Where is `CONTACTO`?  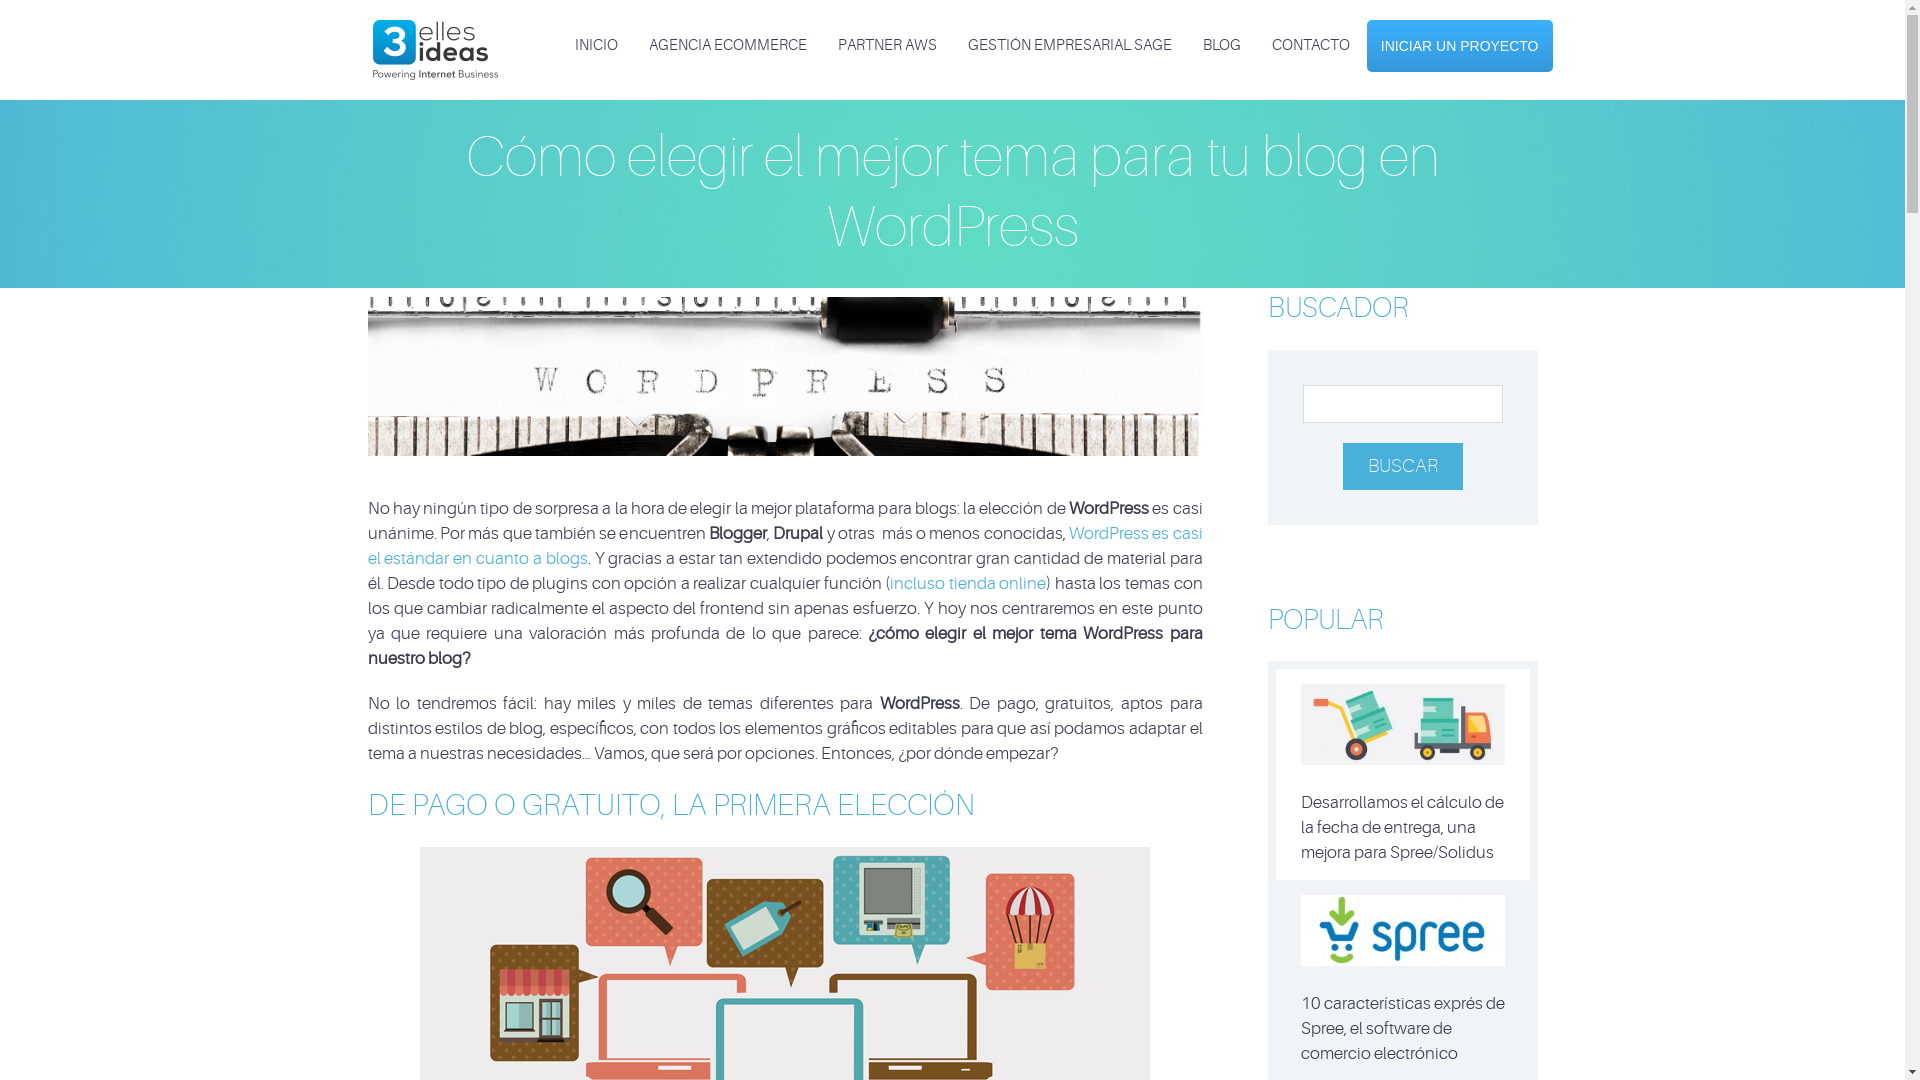 CONTACTO is located at coordinates (1311, 46).